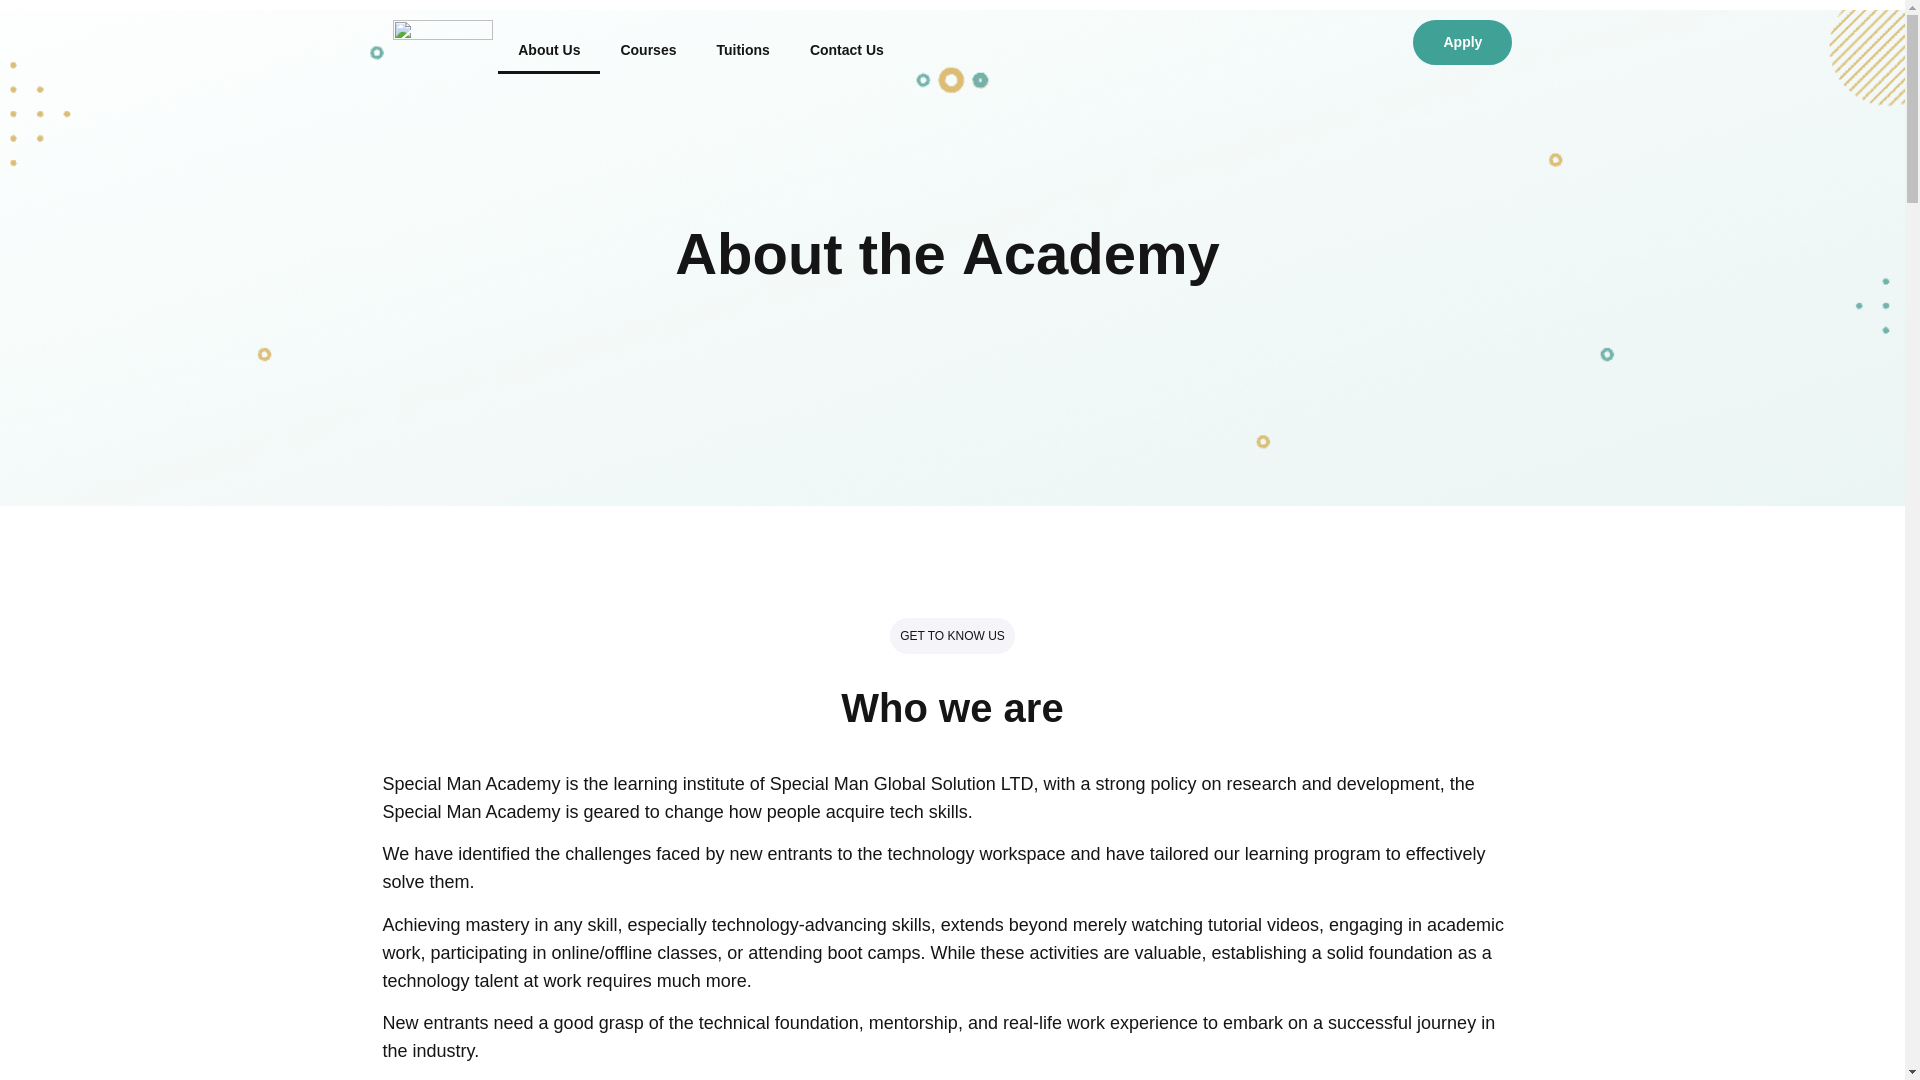 This screenshot has height=1080, width=1920. I want to click on Contact Us, so click(846, 49).